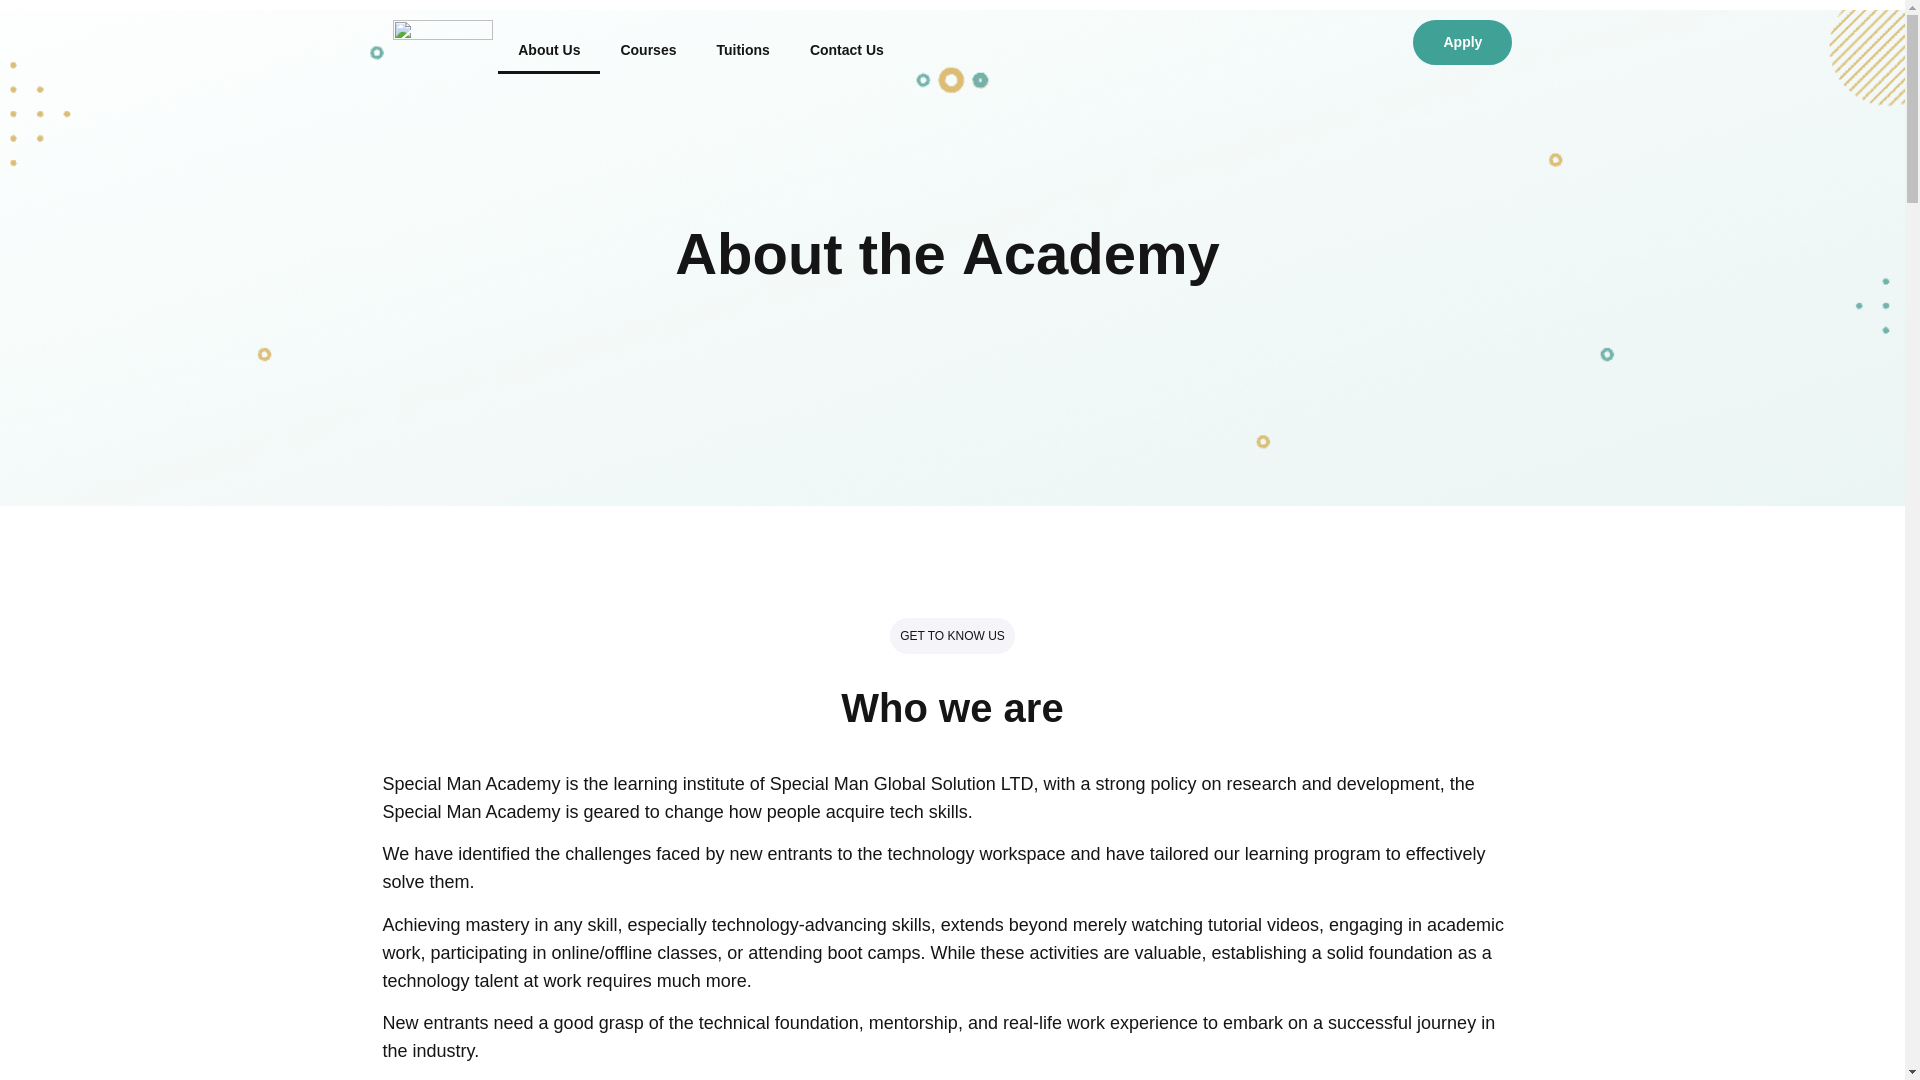 This screenshot has height=1080, width=1920. I want to click on Contact Us, so click(846, 49).